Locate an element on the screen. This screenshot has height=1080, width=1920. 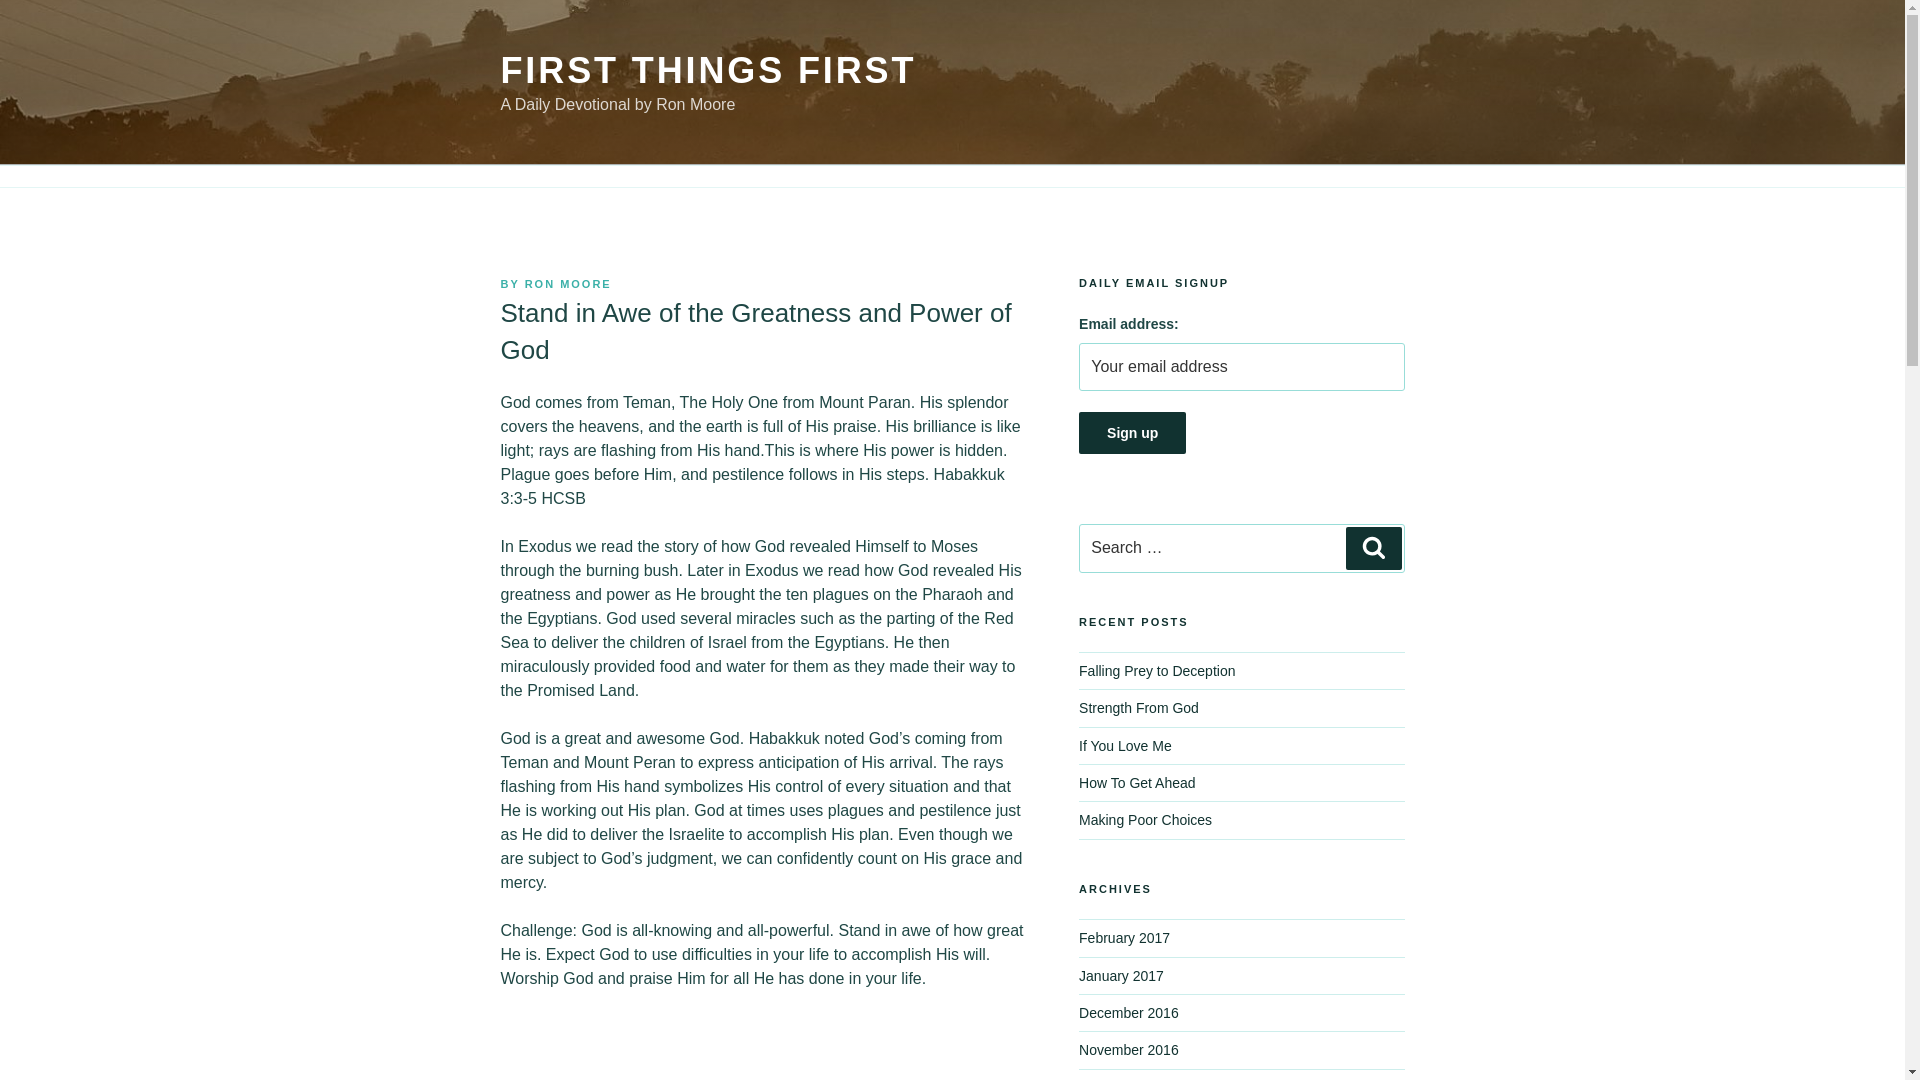
Making Poor Choices is located at coordinates (1145, 820).